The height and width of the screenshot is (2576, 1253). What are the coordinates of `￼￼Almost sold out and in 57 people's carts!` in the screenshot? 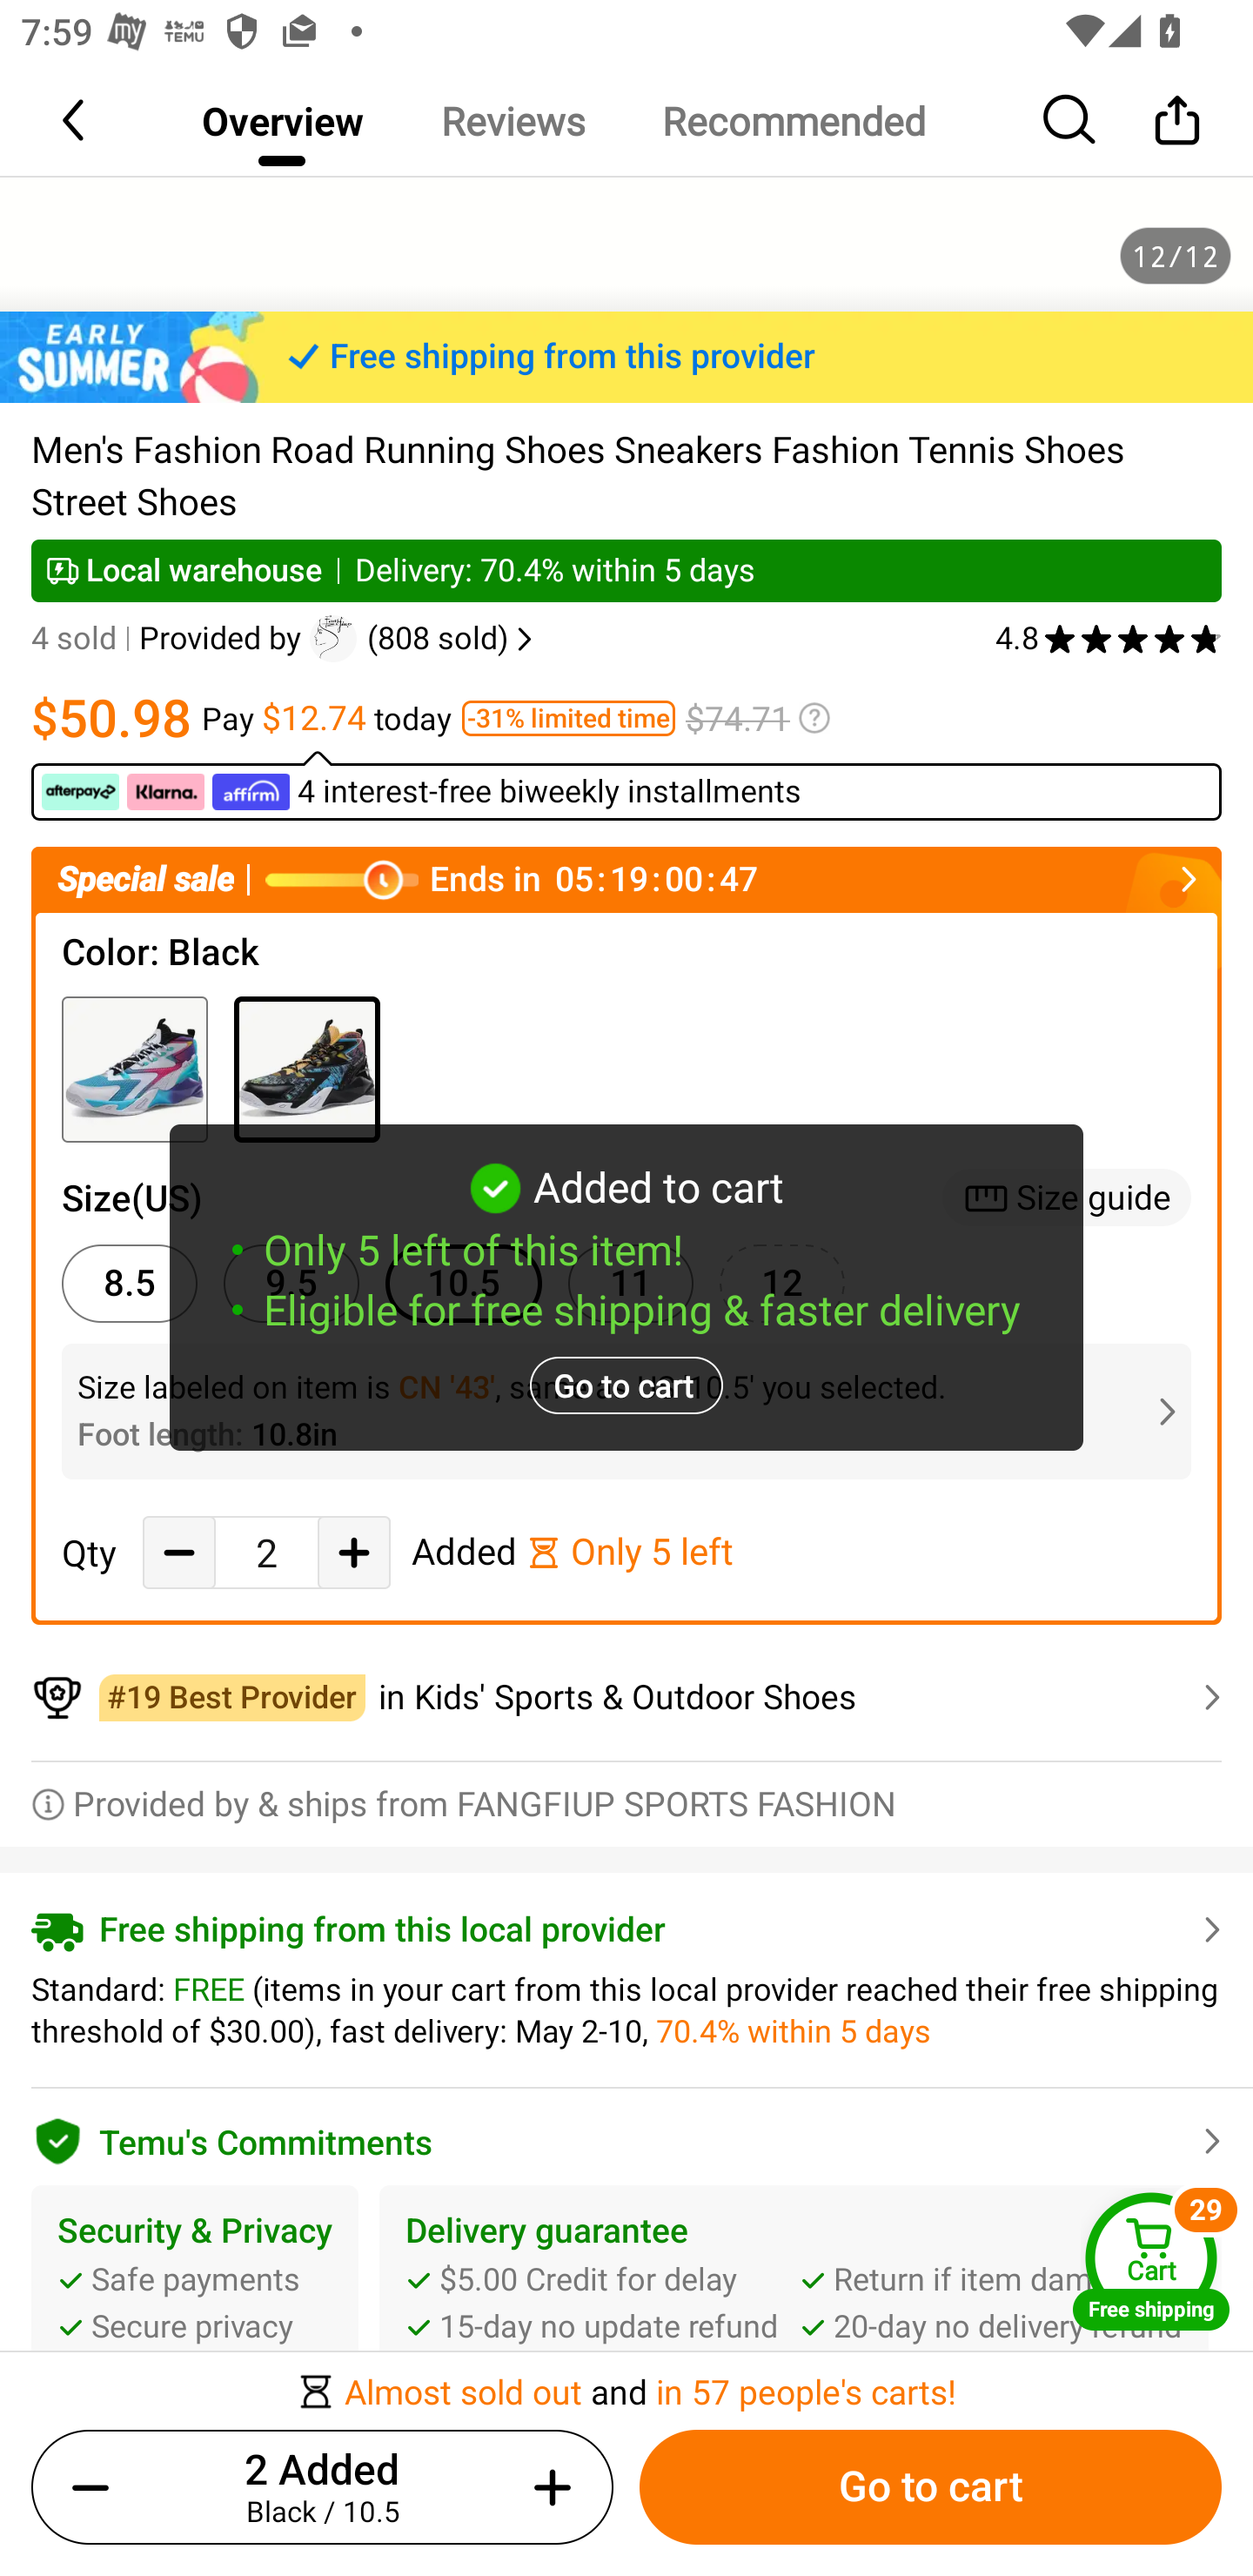 It's located at (626, 2383).